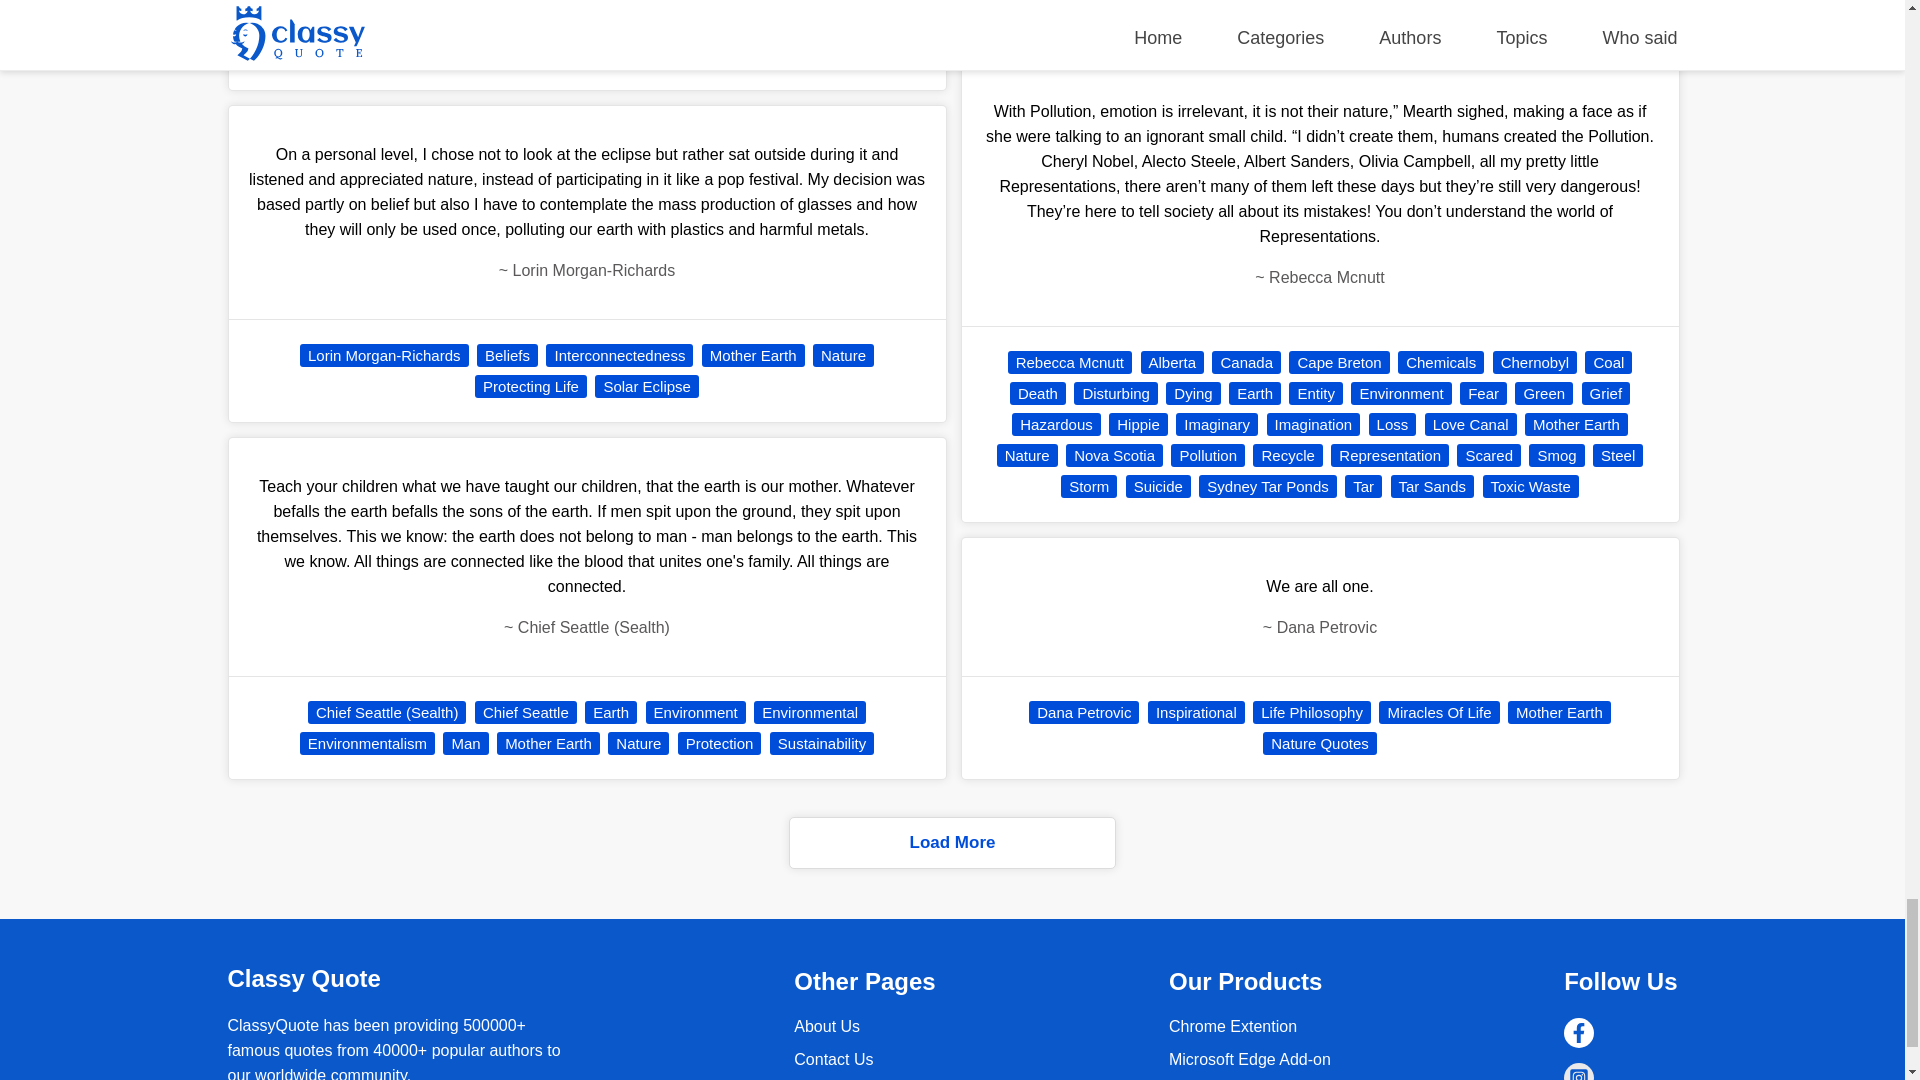 The image size is (1920, 1080). Describe the element at coordinates (1578, 1071) in the screenshot. I see `Instagram coming soon` at that location.